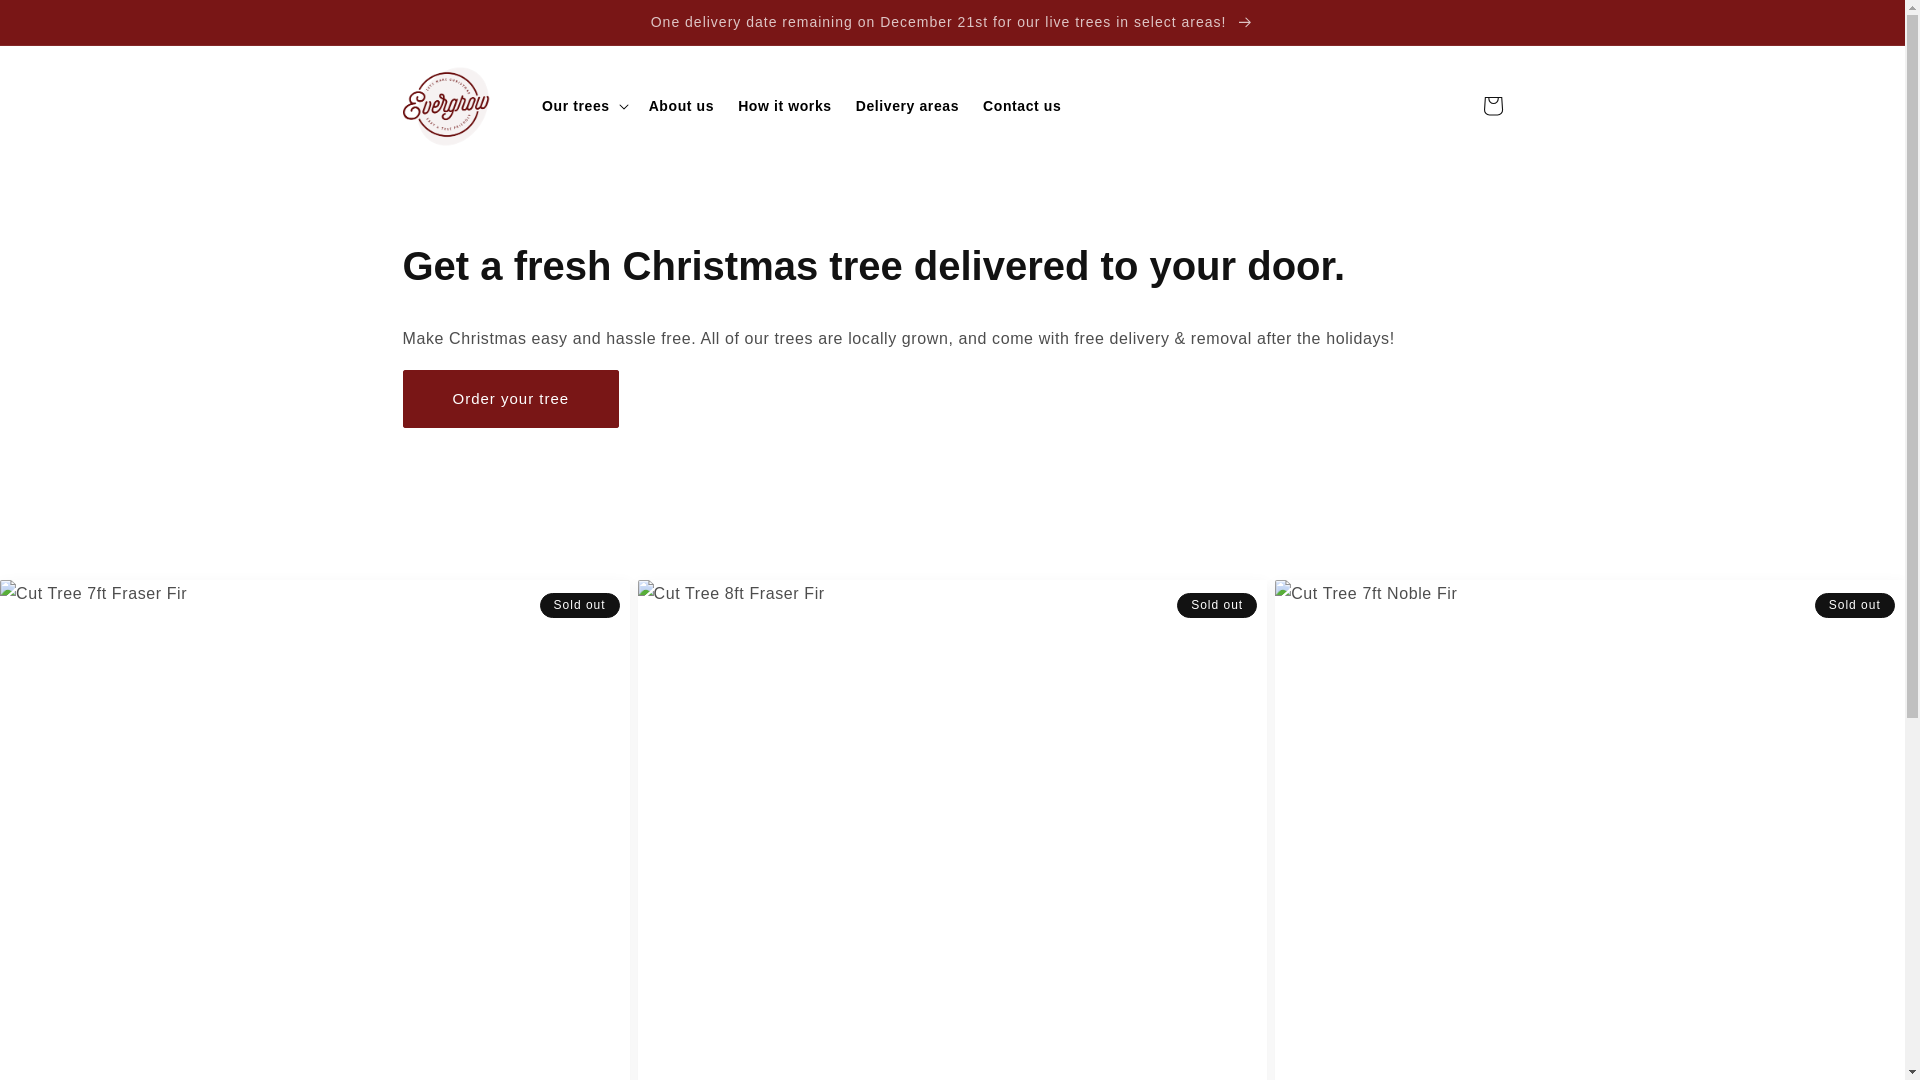 Image resolution: width=1920 pixels, height=1080 pixels. Describe the element at coordinates (784, 106) in the screenshot. I see `How it works` at that location.